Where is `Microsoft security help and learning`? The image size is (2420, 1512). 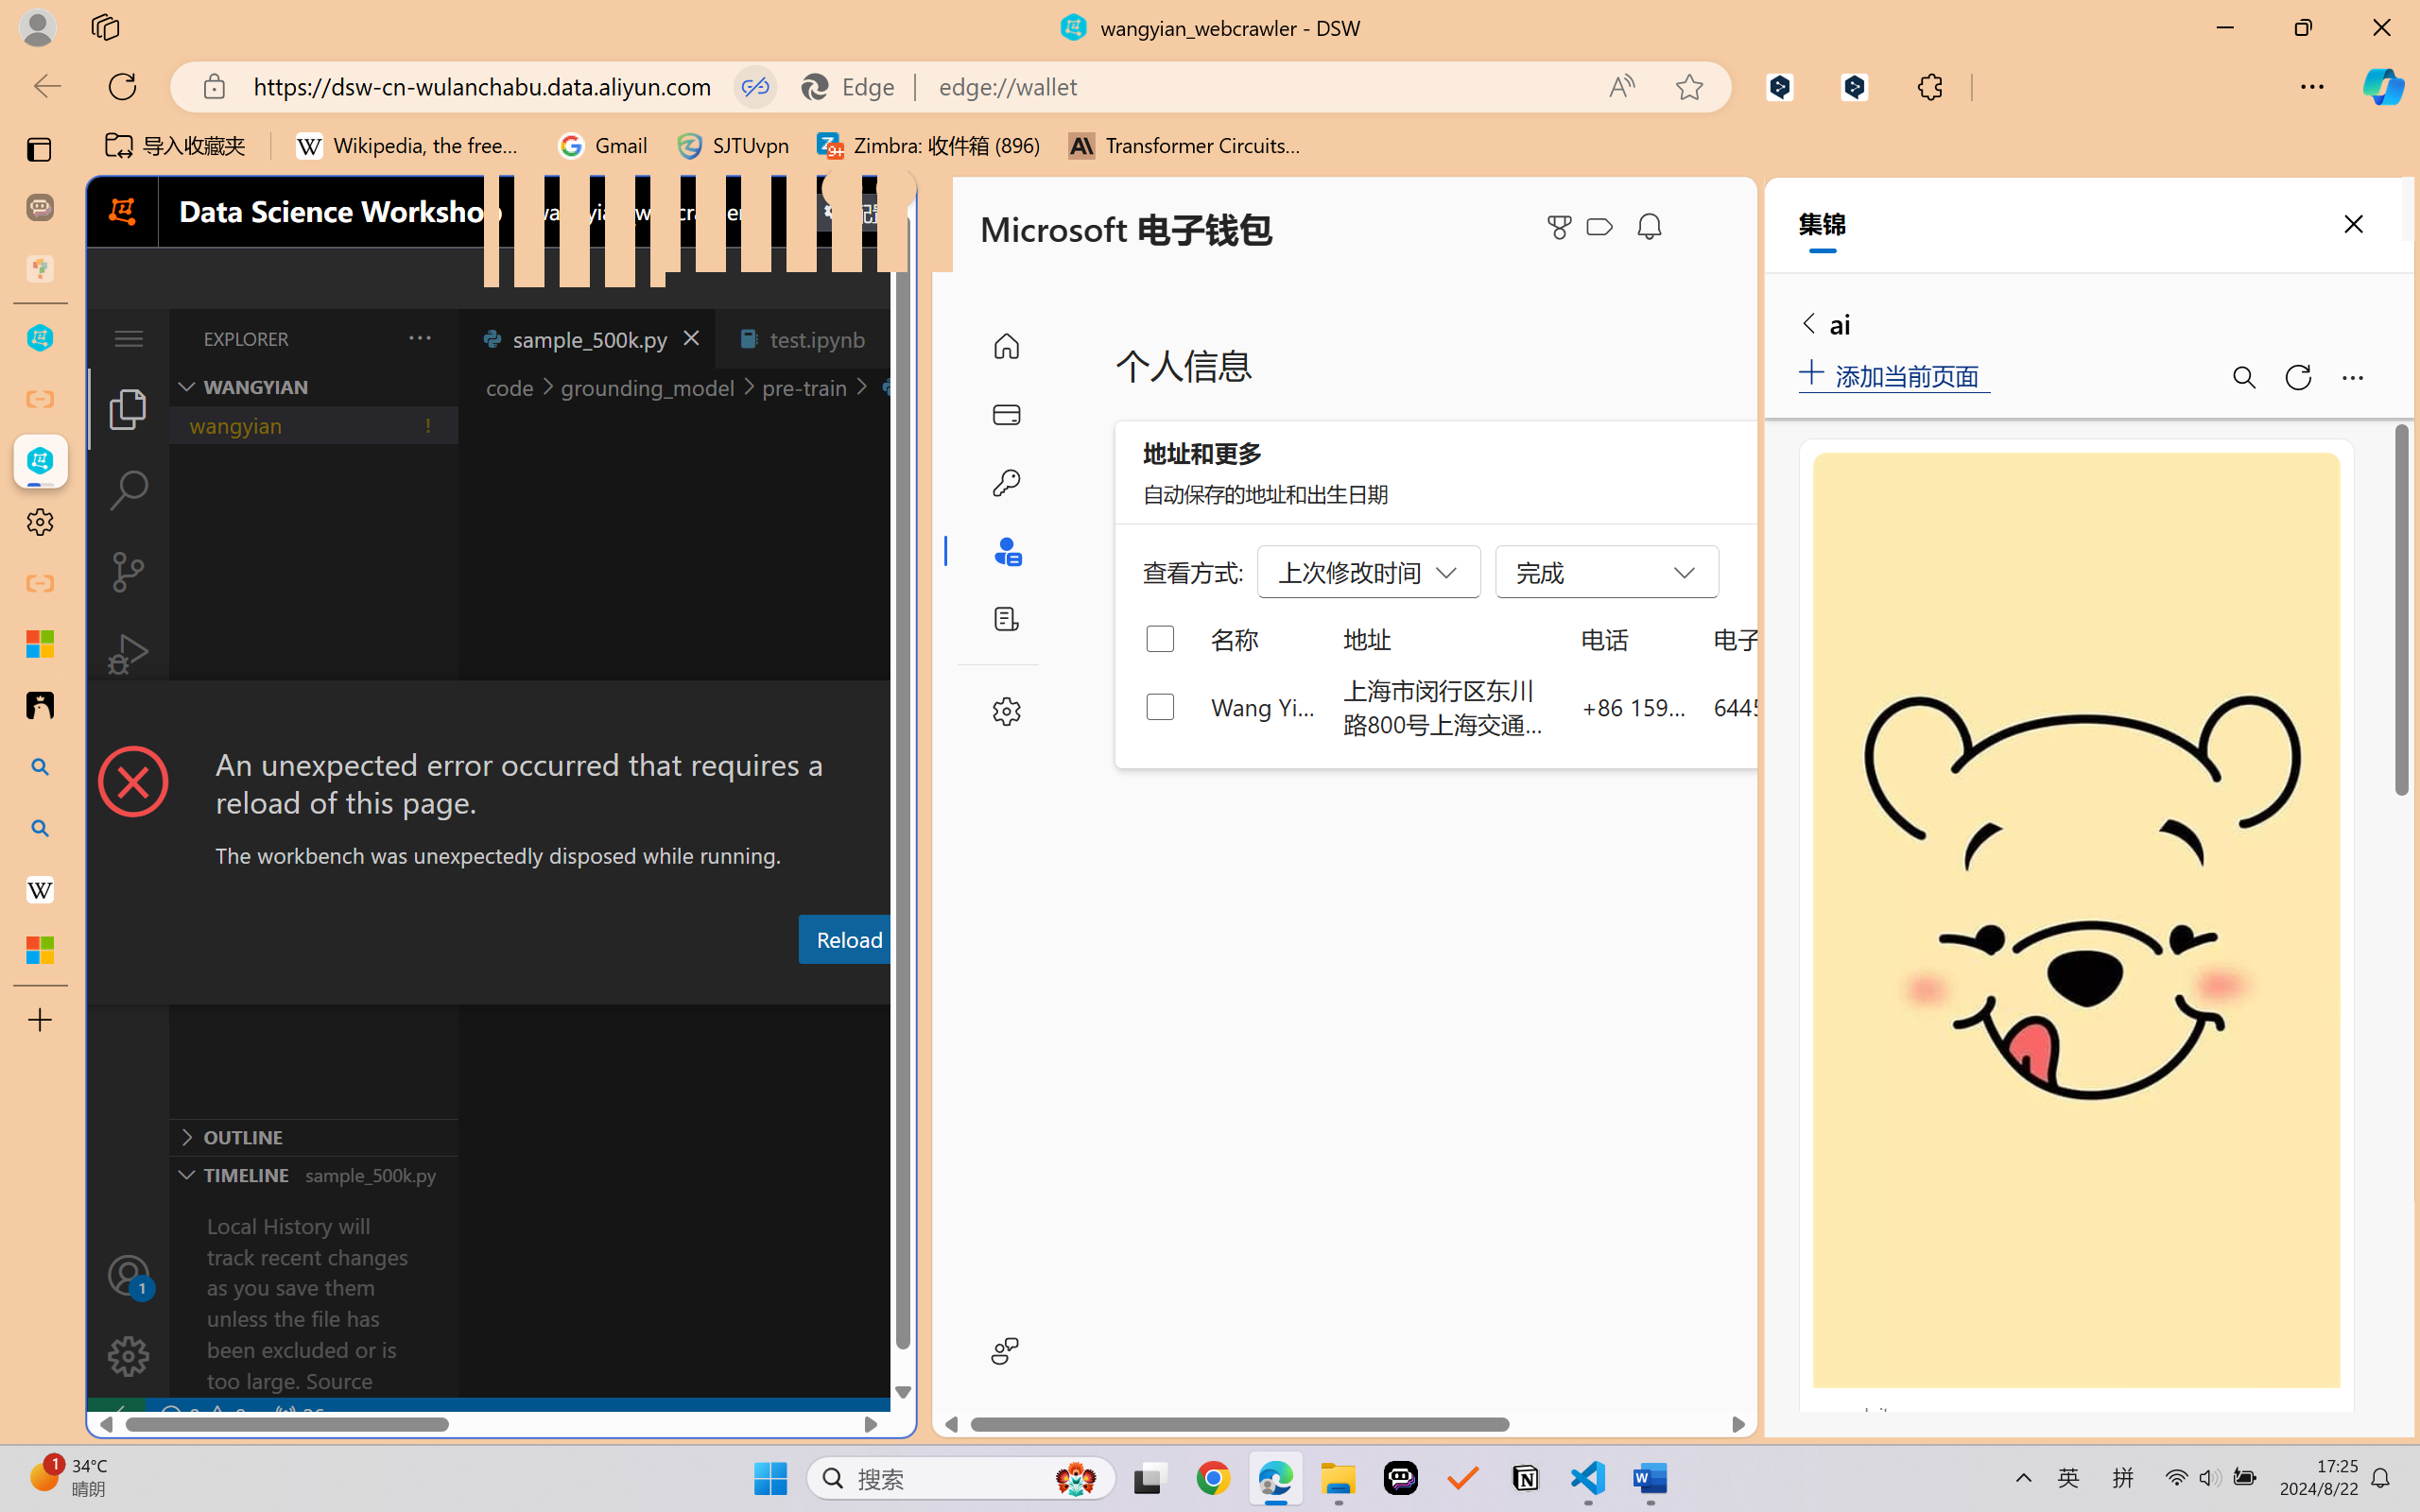
Microsoft security help and learning is located at coordinates (40, 644).